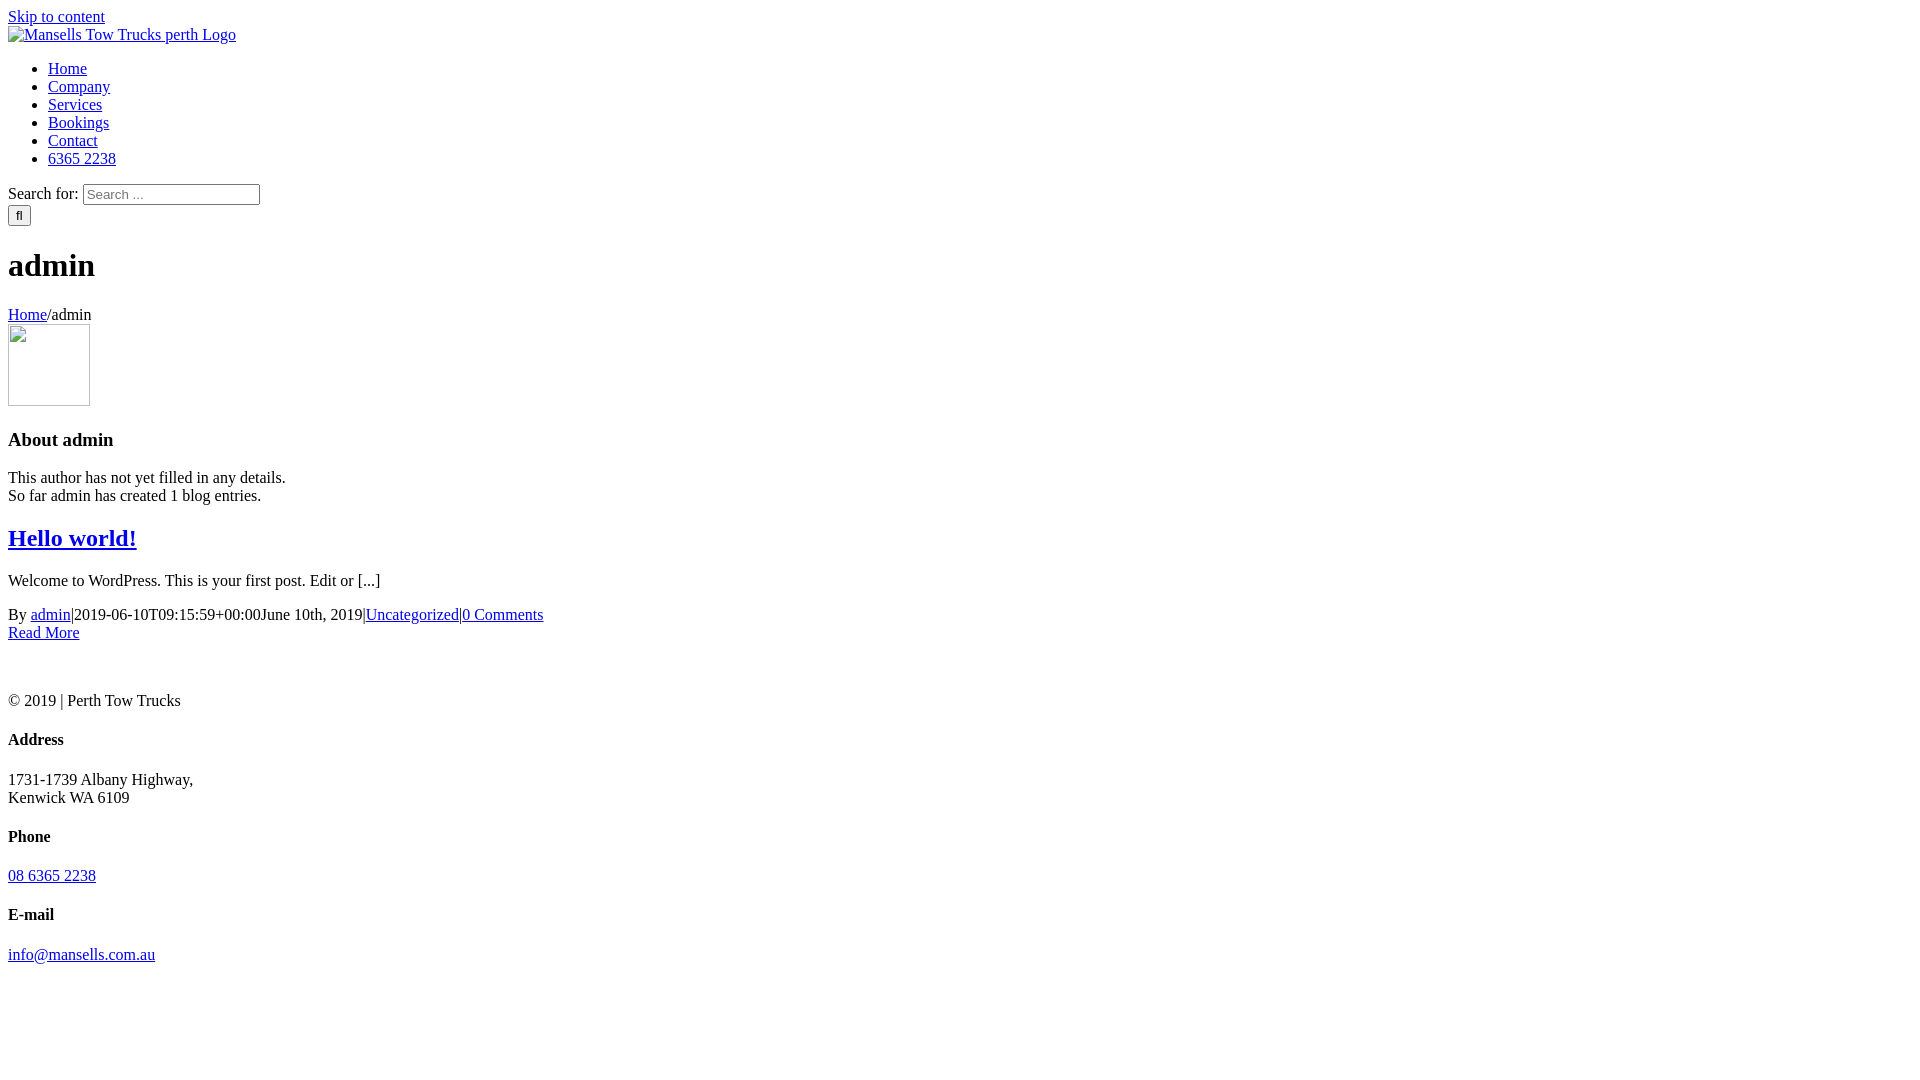 This screenshot has height=1080, width=1920. I want to click on Home, so click(68, 68).